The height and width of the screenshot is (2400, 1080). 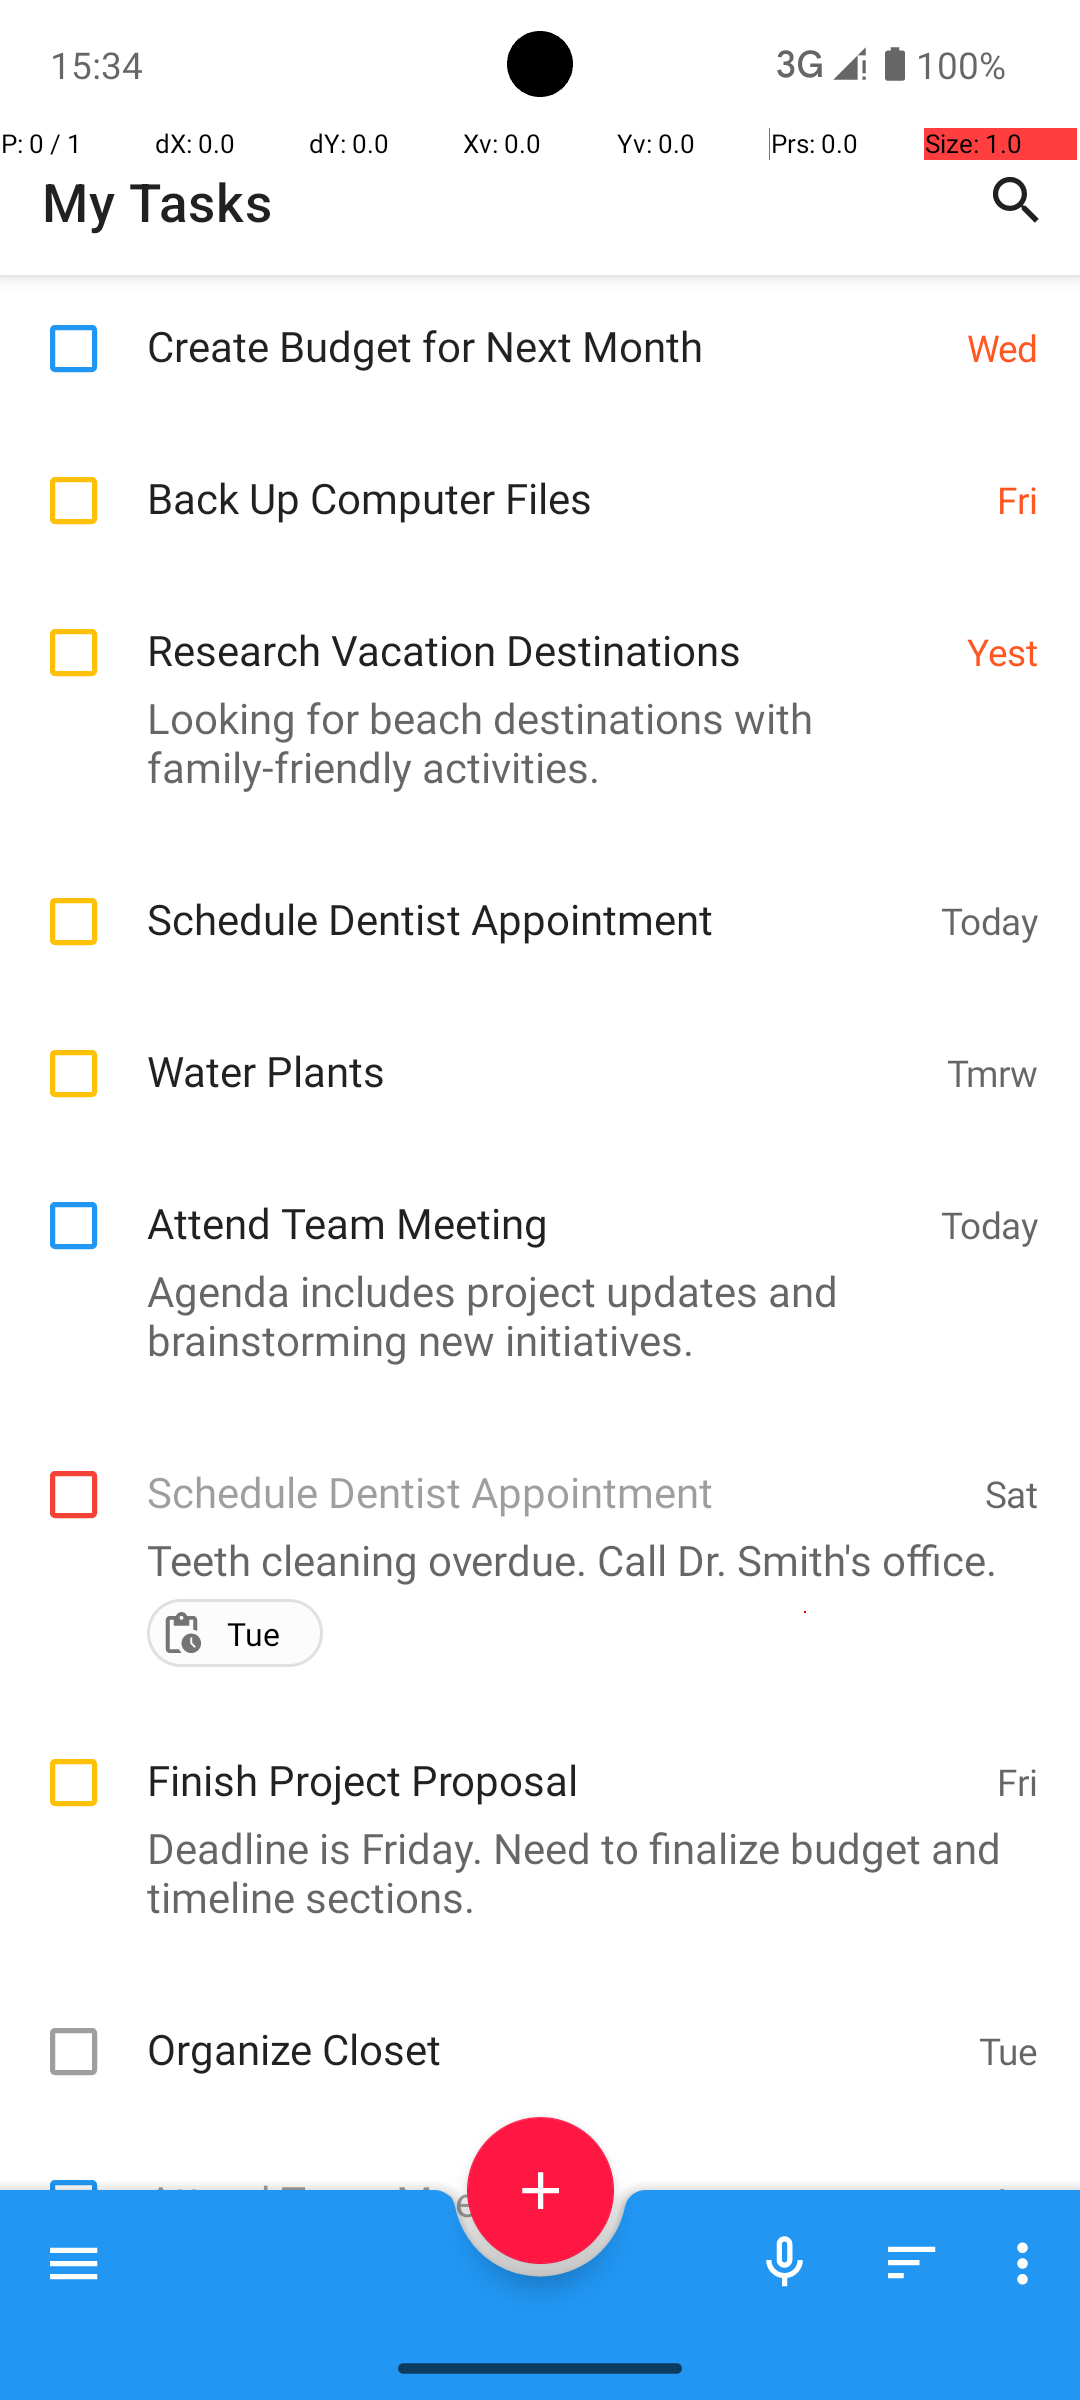 What do you see at coordinates (534, 1202) in the screenshot?
I see `Attend Team Meeting` at bounding box center [534, 1202].